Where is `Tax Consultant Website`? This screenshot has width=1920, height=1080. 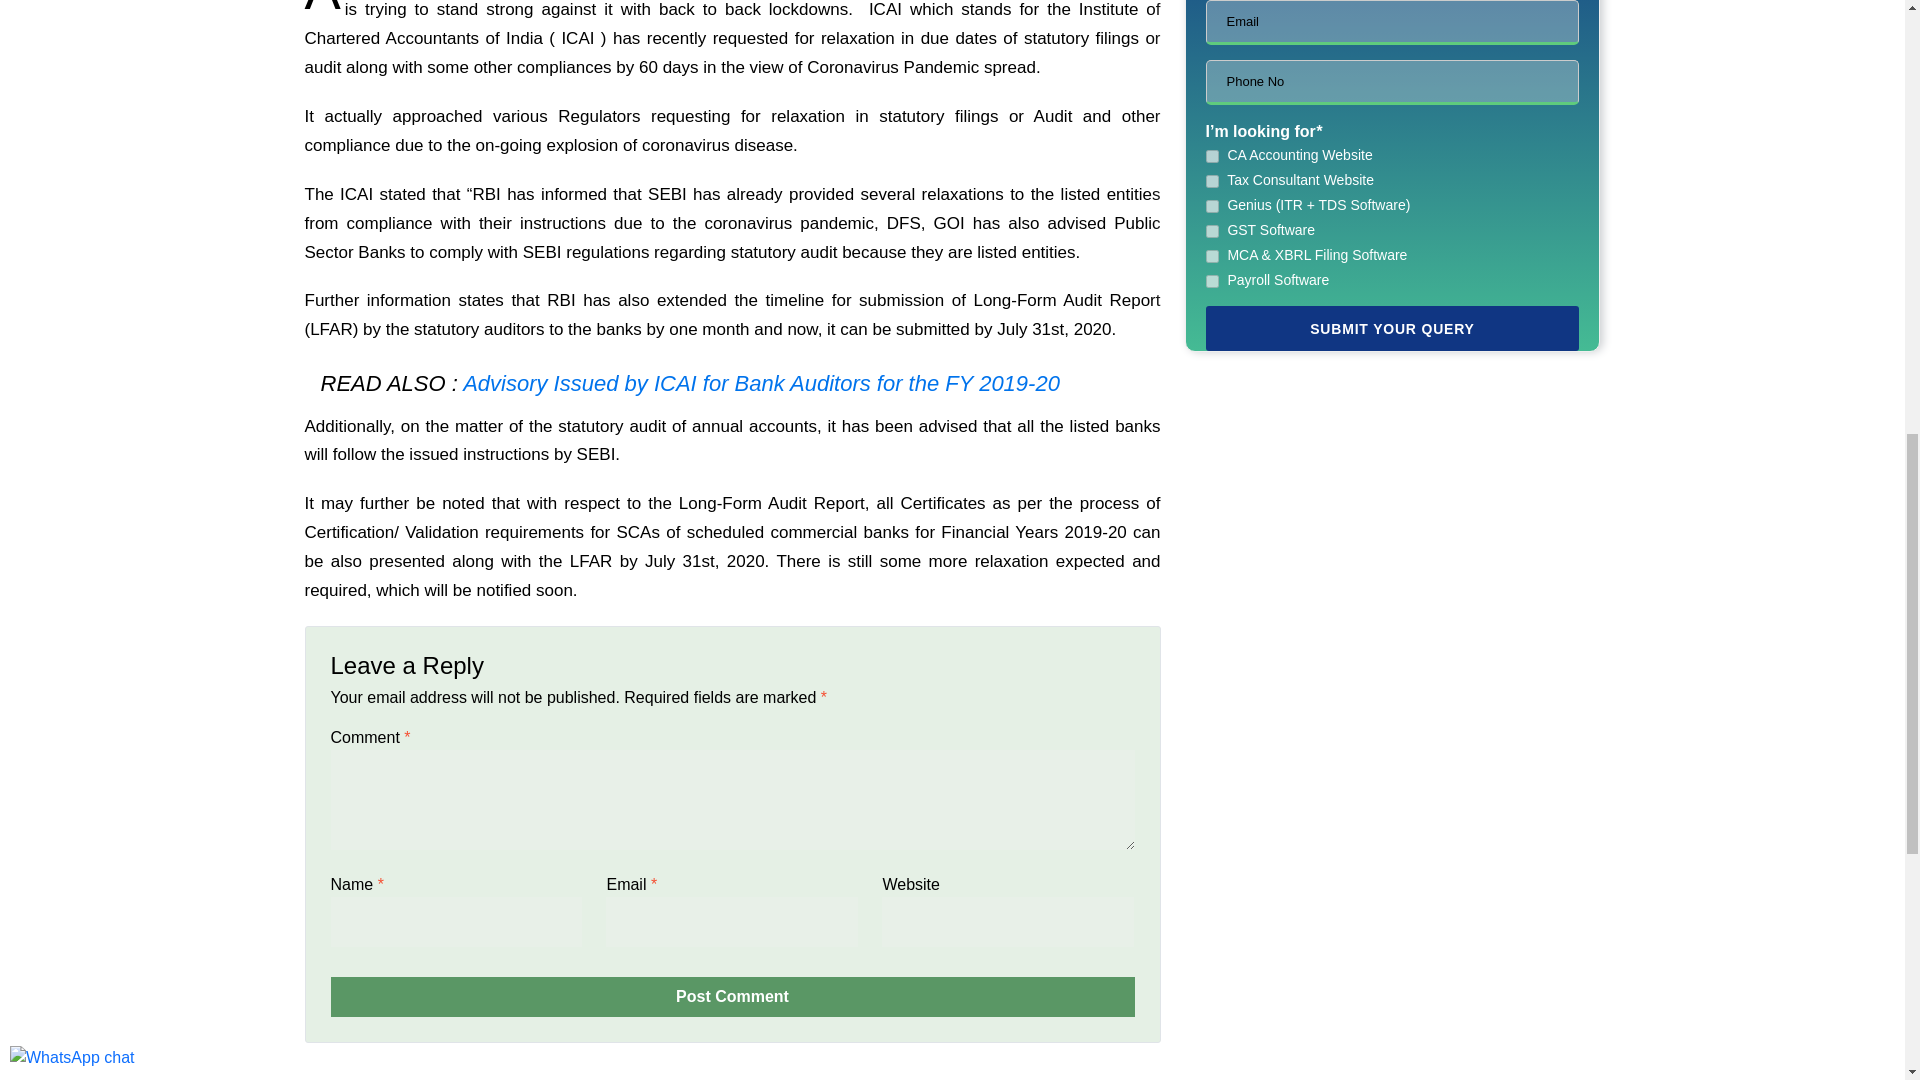
Tax Consultant Website is located at coordinates (1212, 180).